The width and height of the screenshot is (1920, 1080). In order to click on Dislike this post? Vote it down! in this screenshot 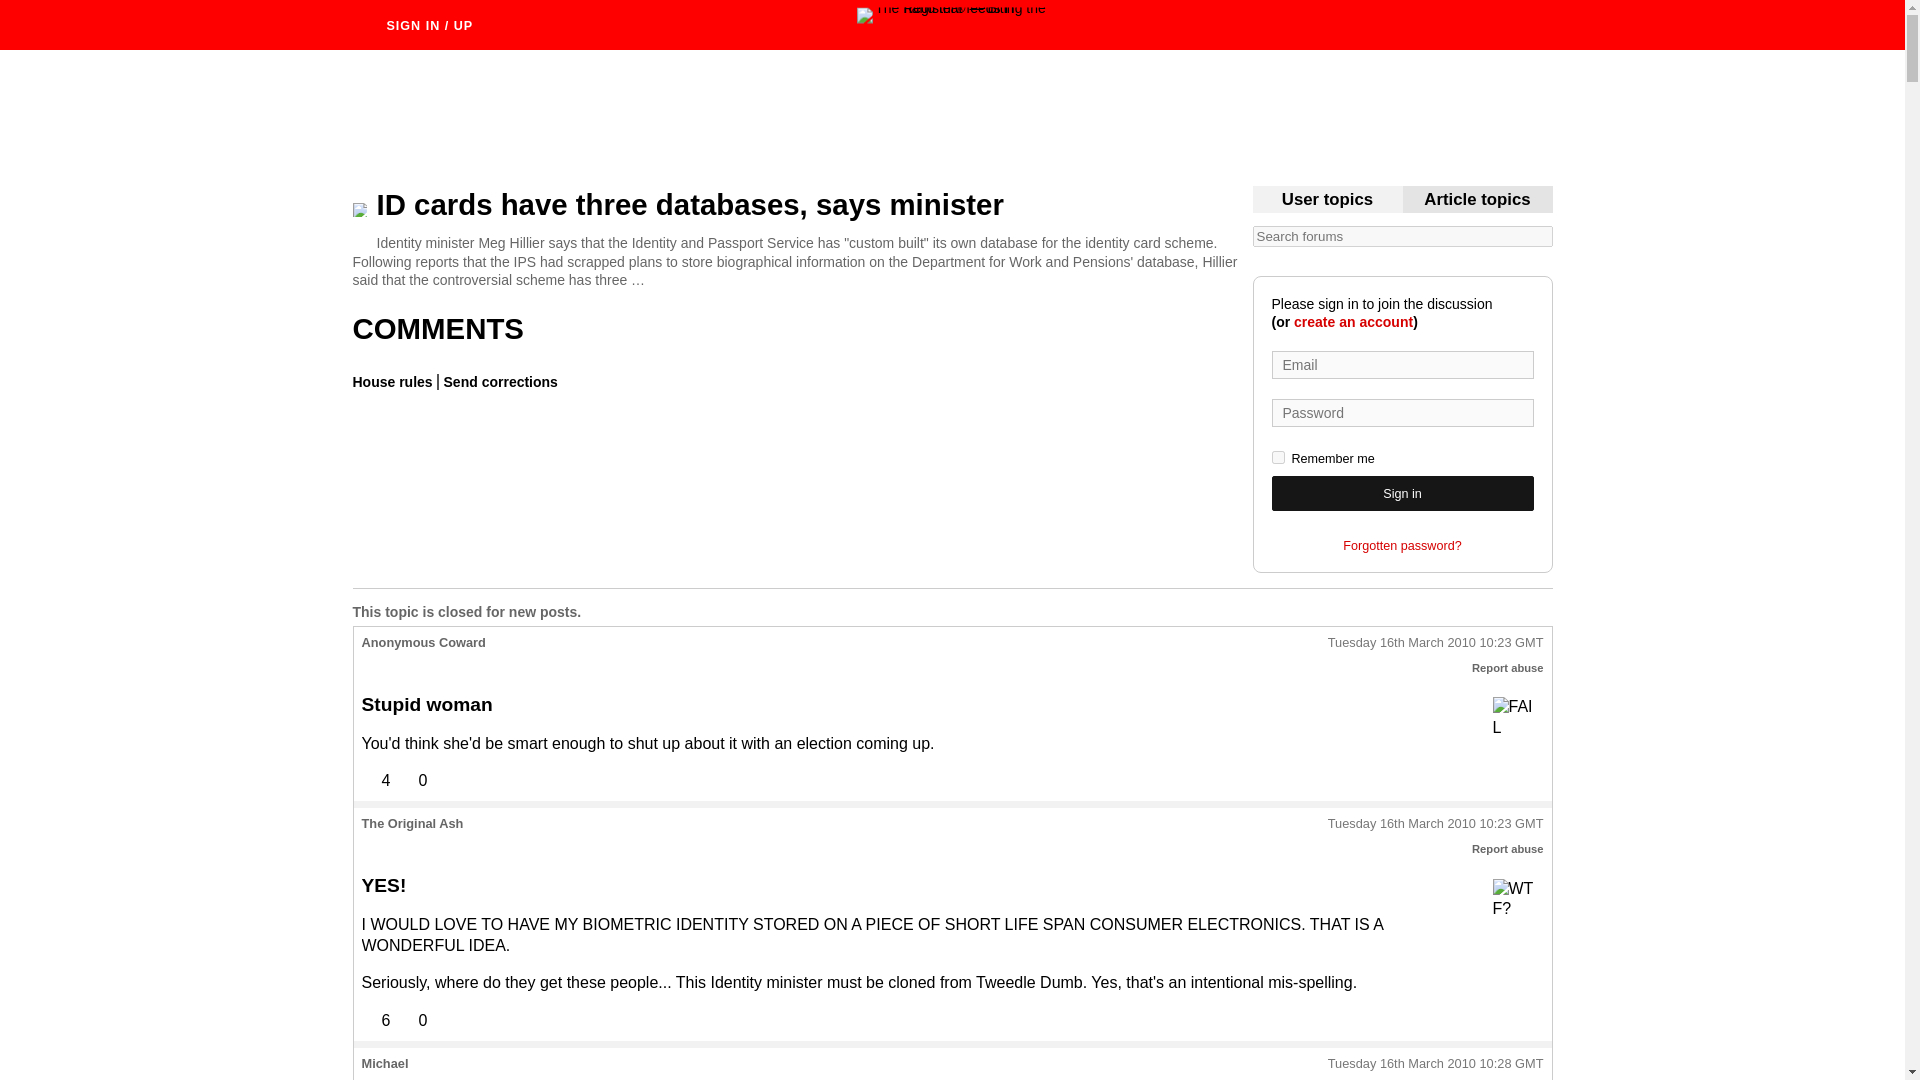, I will do `click(412, 1020)`.